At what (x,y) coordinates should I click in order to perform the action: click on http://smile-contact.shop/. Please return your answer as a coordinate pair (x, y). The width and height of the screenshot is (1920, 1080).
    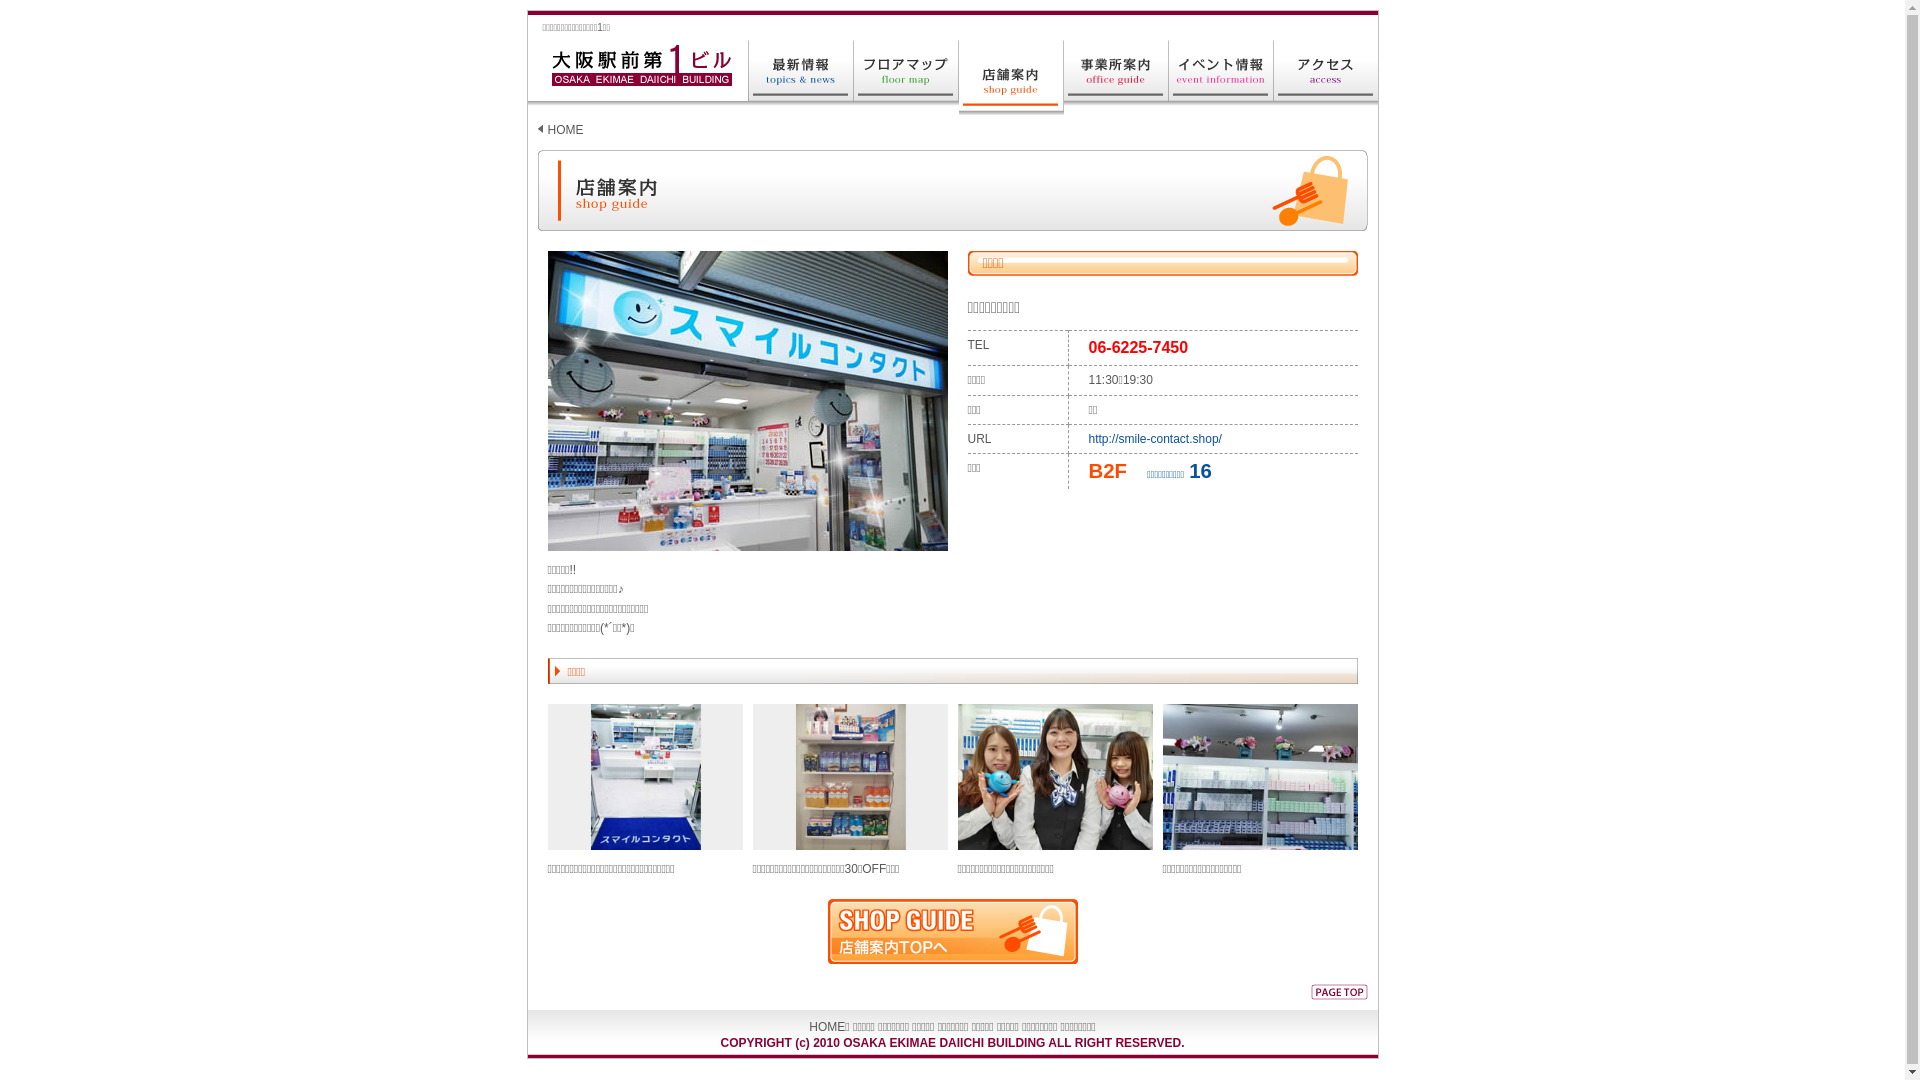
    Looking at the image, I should click on (1154, 439).